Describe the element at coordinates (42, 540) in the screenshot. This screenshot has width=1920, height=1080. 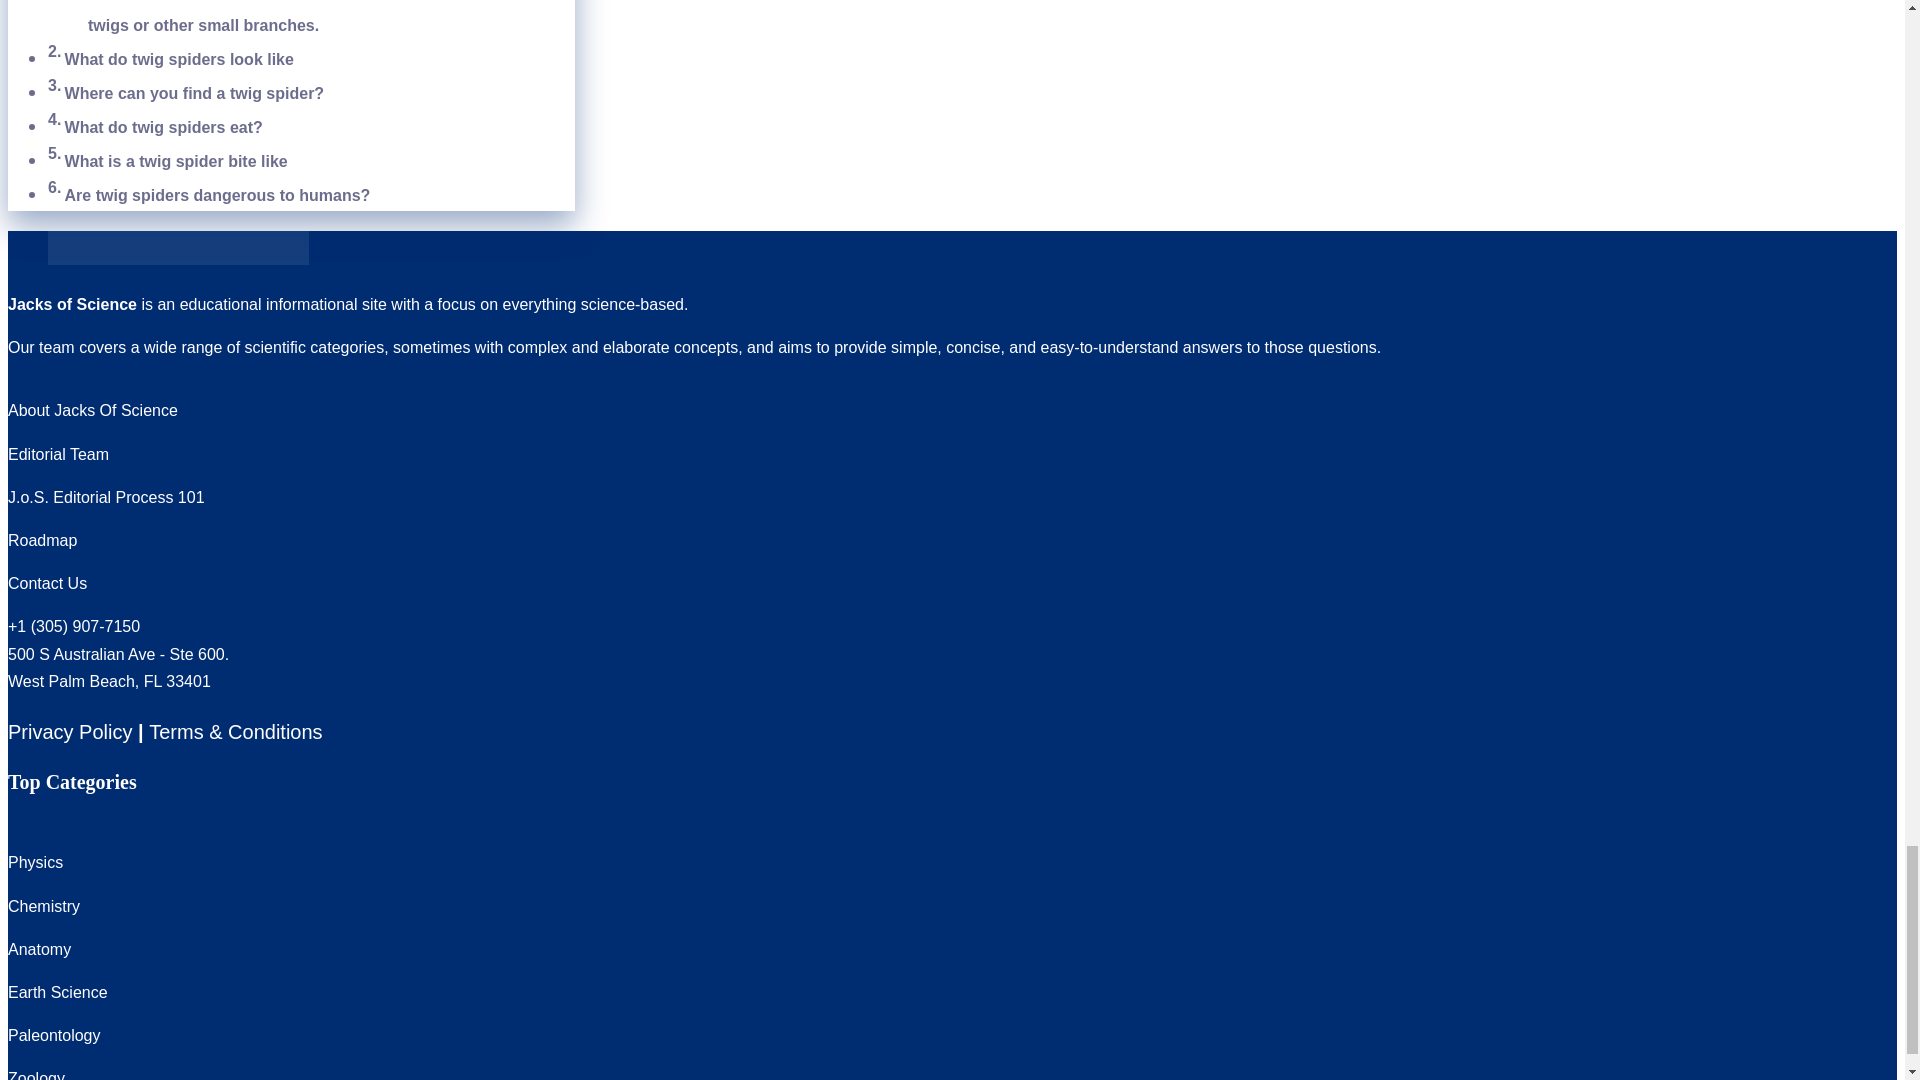
I see `Roadmap` at that location.